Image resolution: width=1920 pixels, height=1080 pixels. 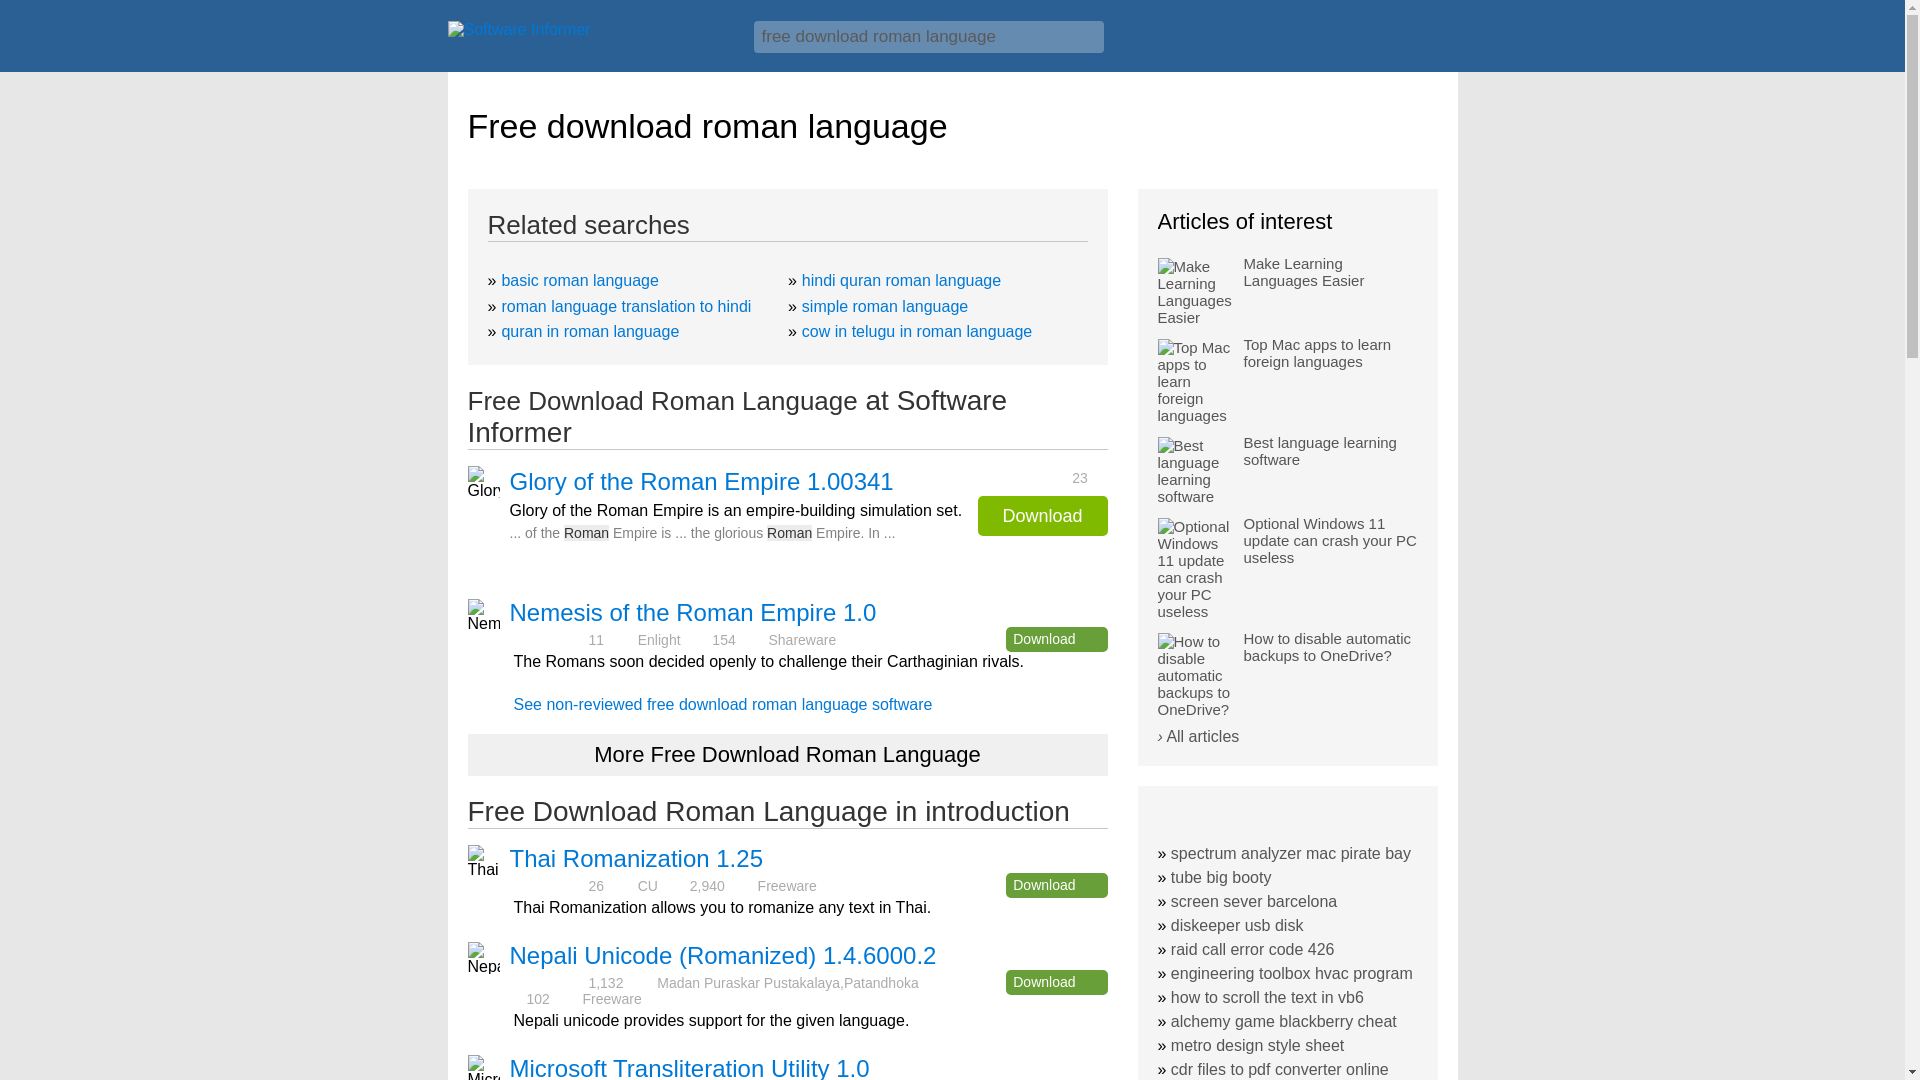 I want to click on See non-reviewed free download roman language software, so click(x=724, y=704).